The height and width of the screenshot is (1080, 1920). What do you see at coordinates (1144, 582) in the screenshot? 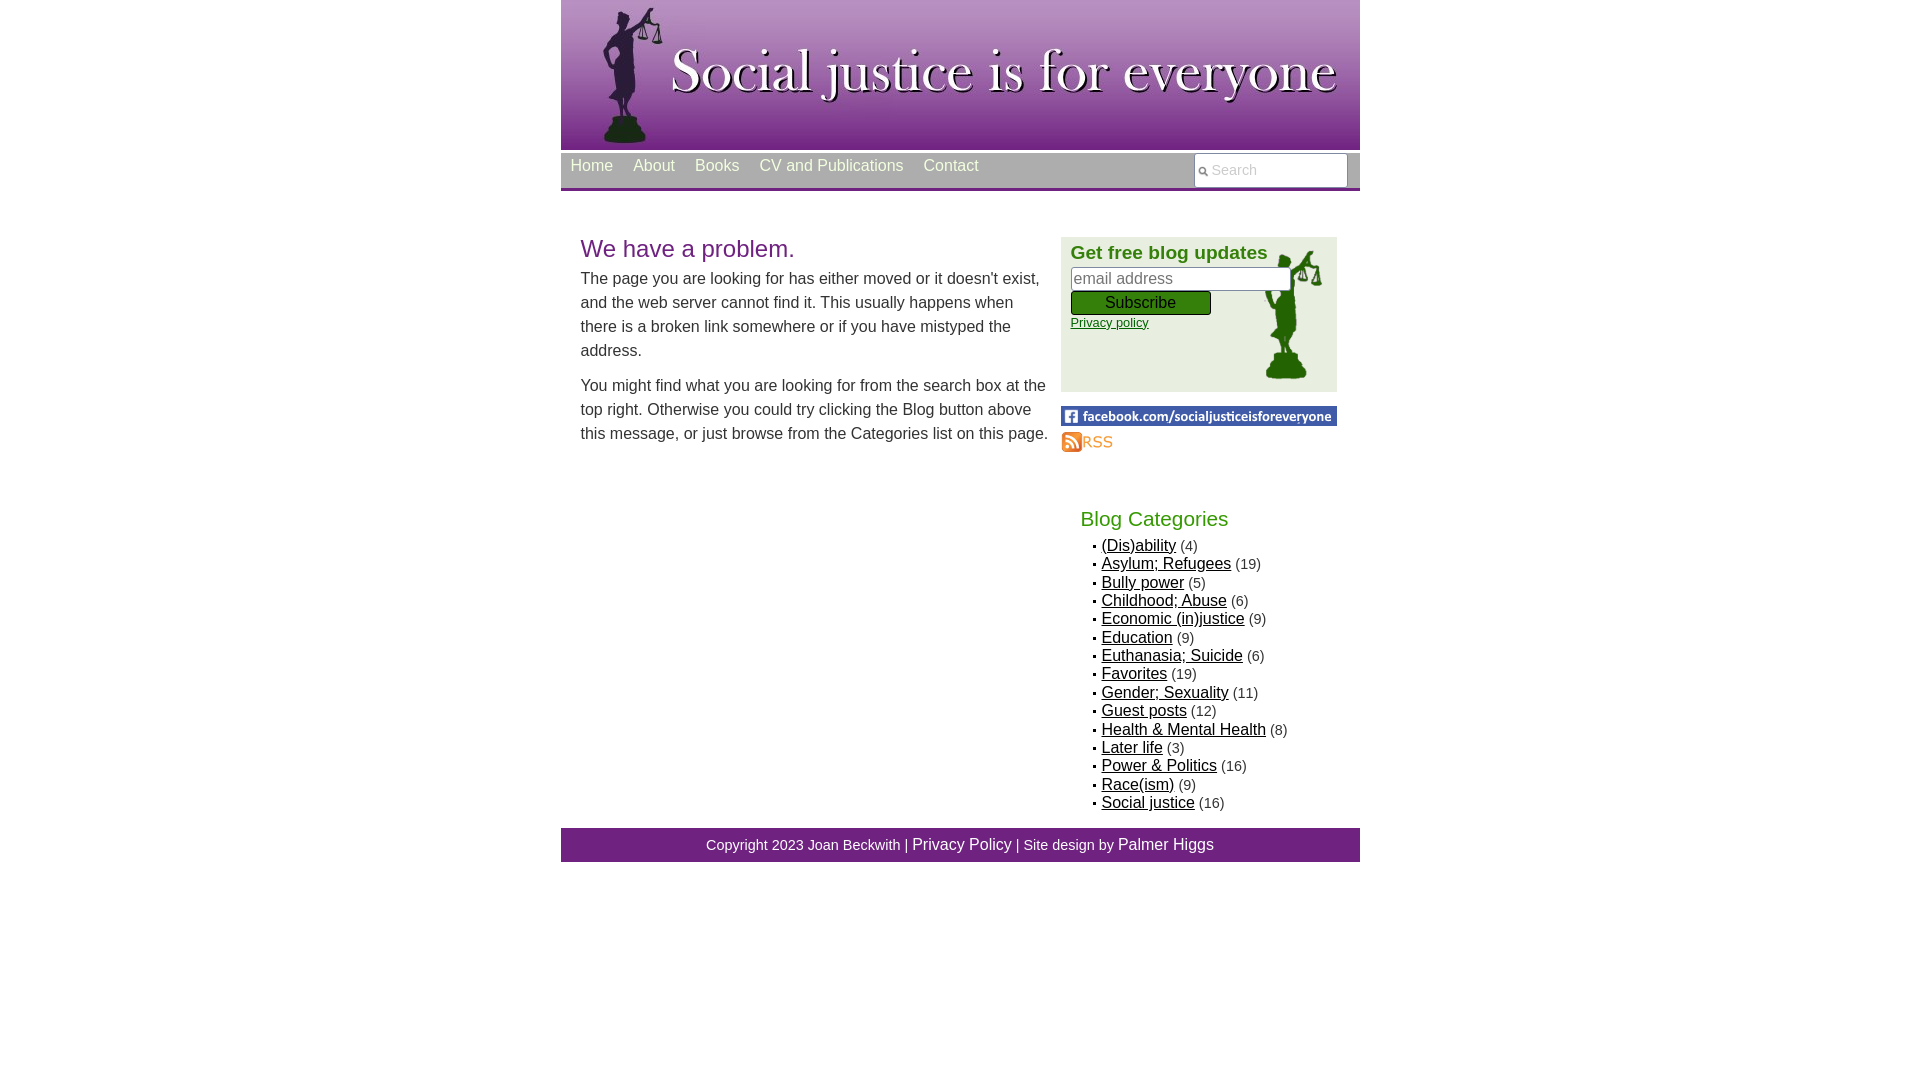
I see `Bully power` at bounding box center [1144, 582].